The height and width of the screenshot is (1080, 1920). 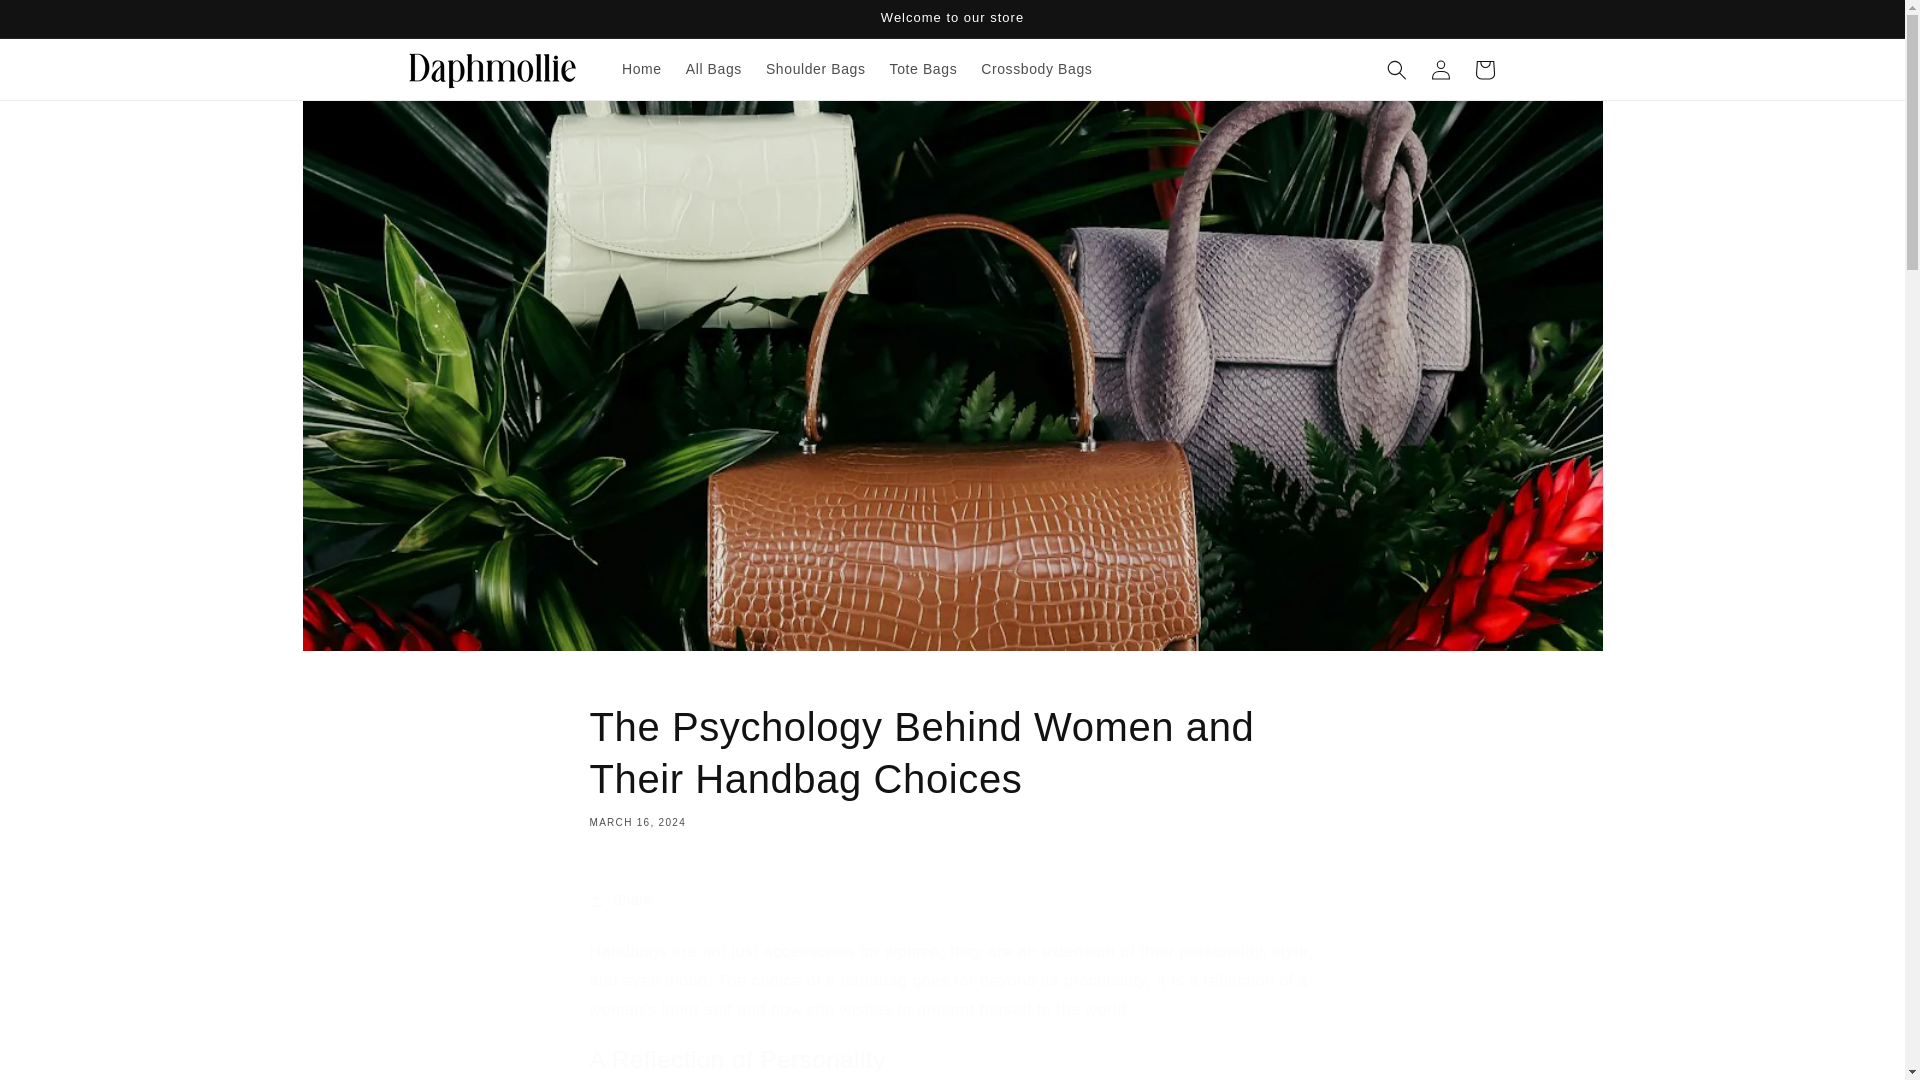 I want to click on Share, so click(x=952, y=901).